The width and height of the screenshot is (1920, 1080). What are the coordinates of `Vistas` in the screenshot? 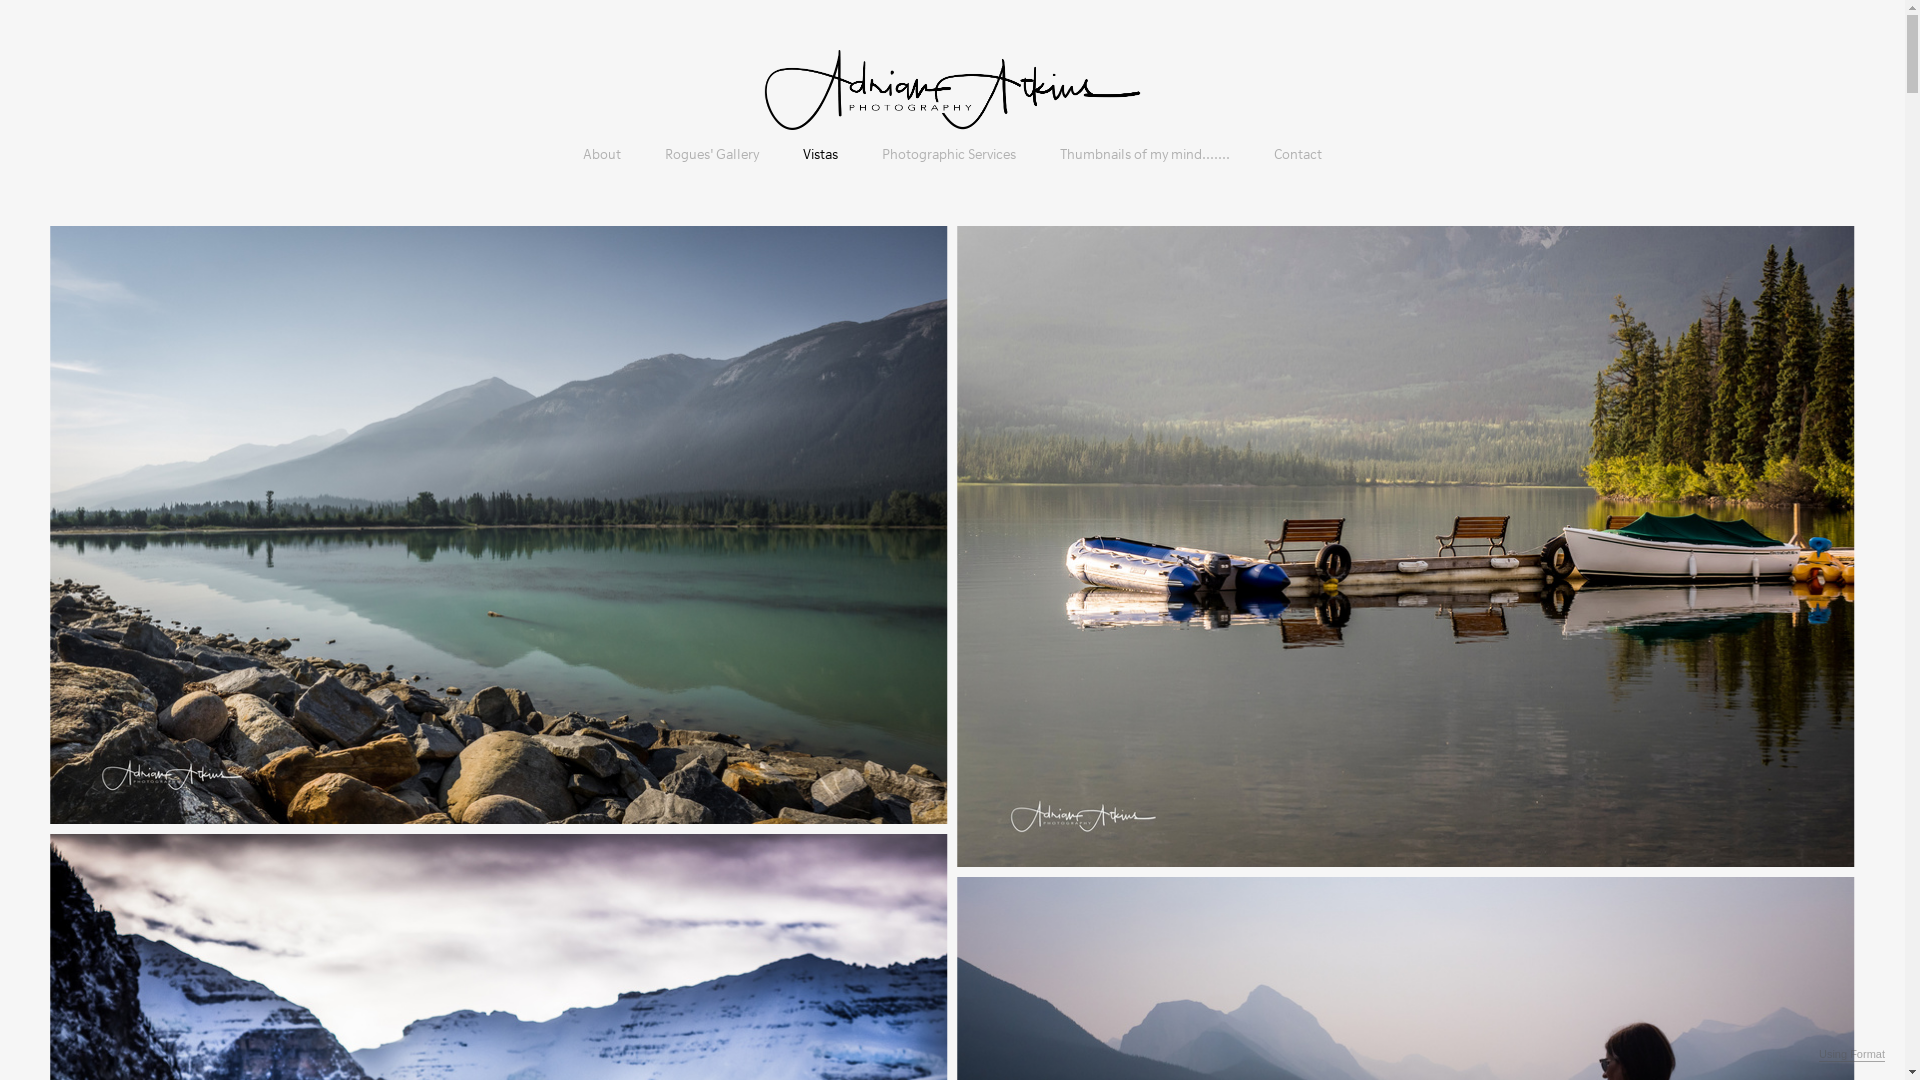 It's located at (820, 155).